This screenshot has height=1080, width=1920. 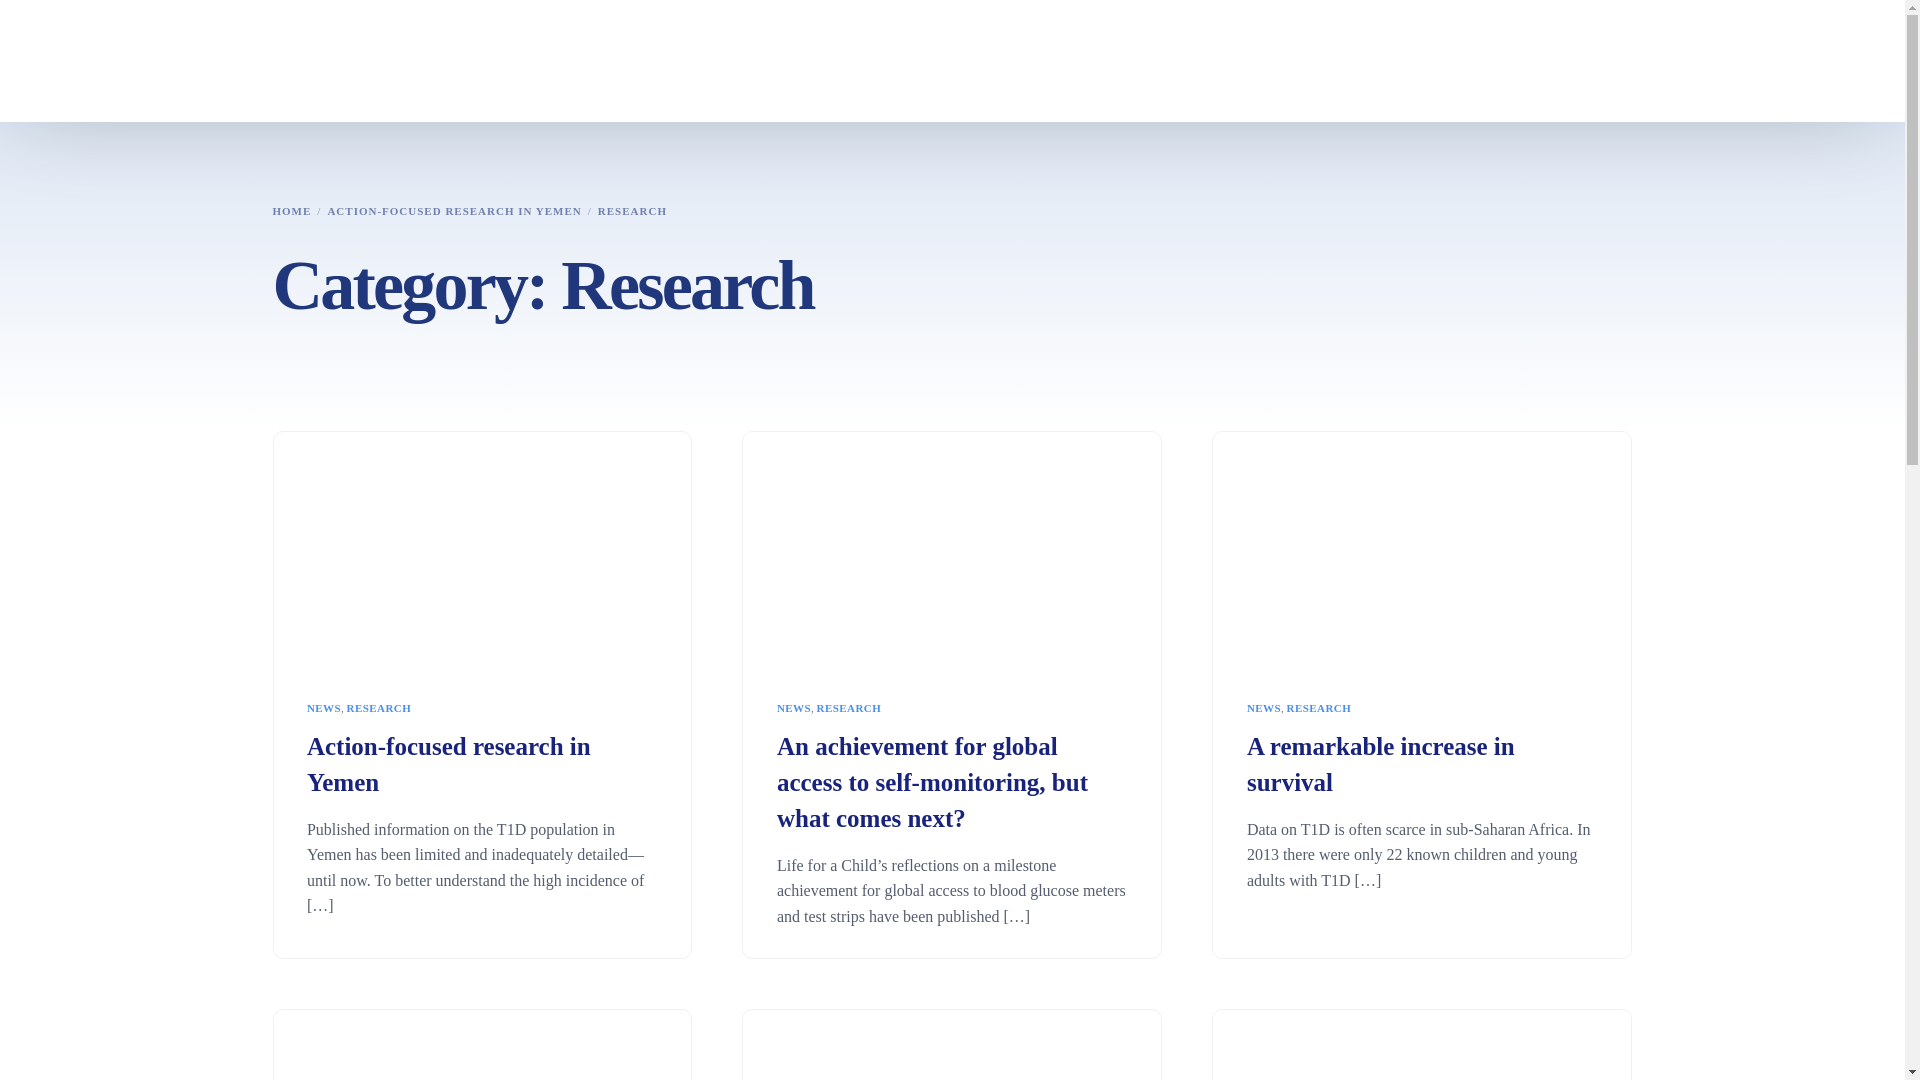 I want to click on View Research posts, so click(x=849, y=708).